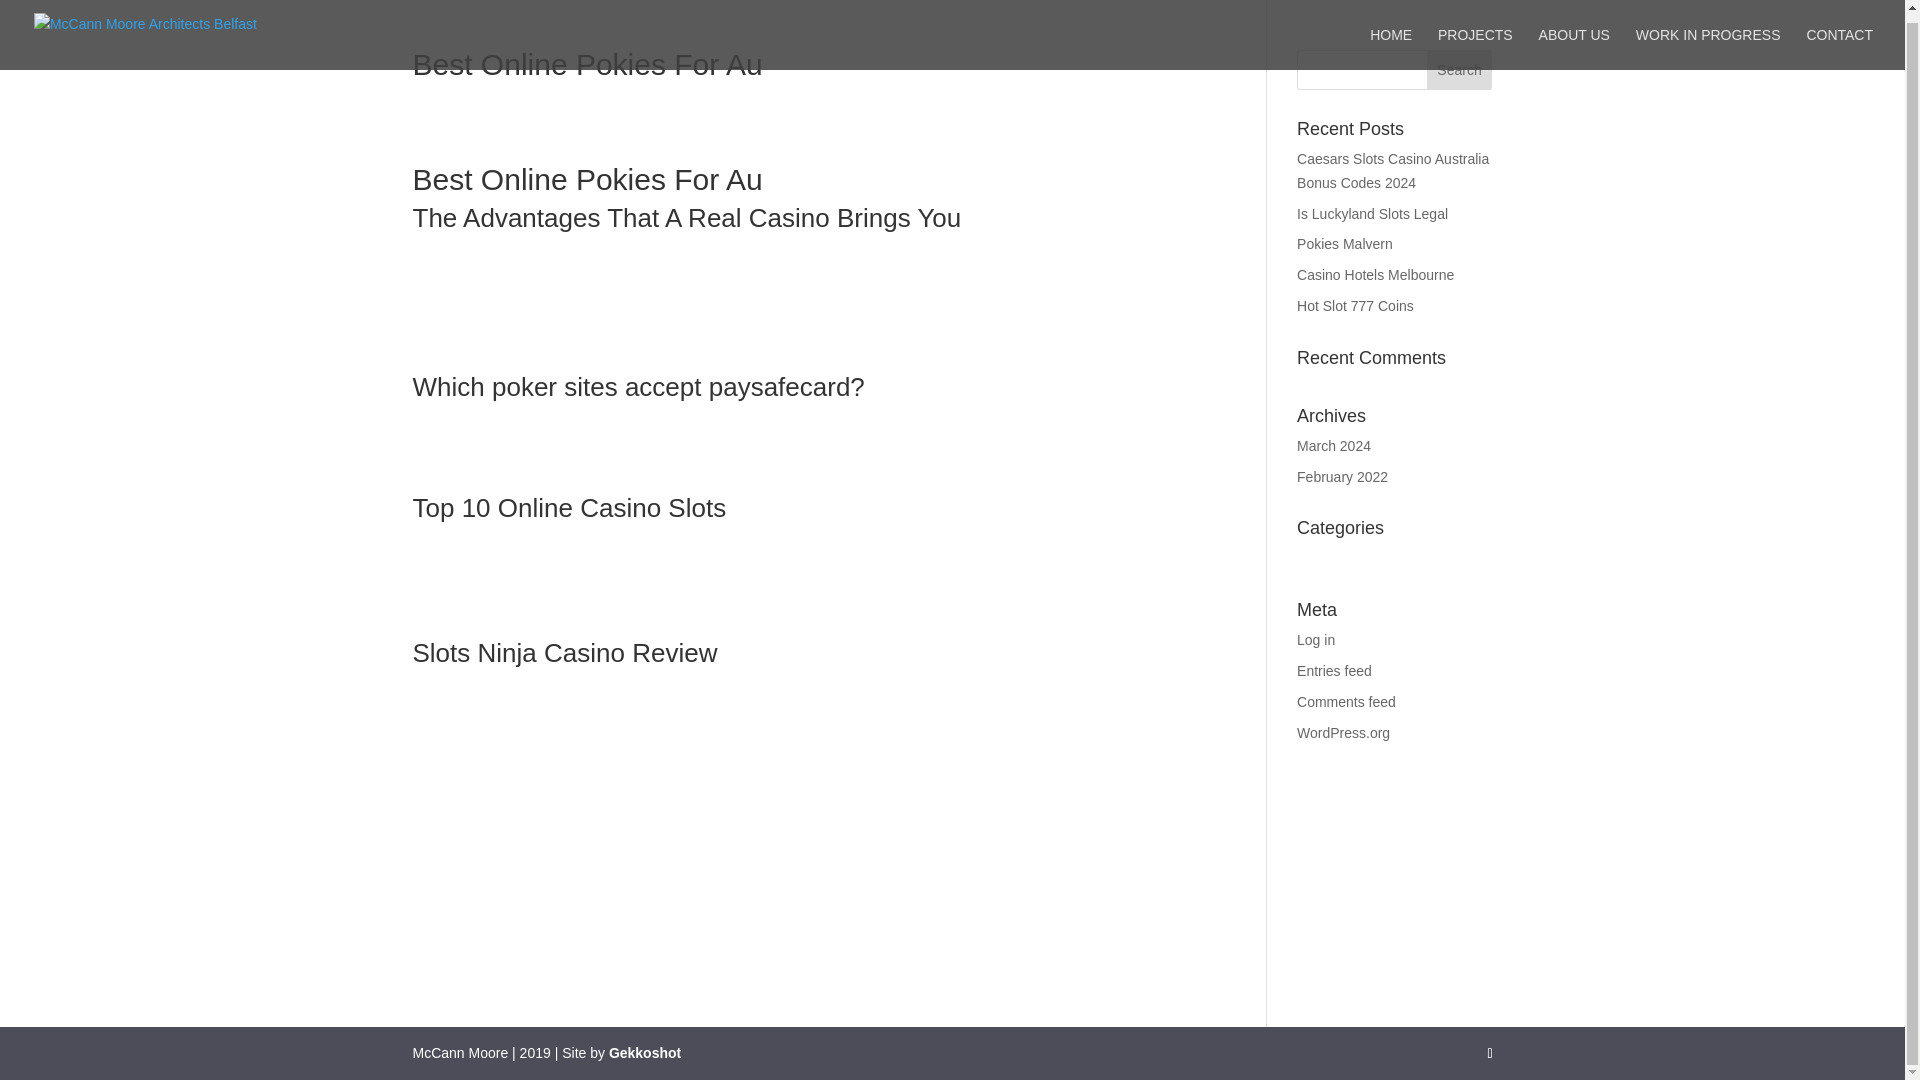 This screenshot has height=1080, width=1920. Describe the element at coordinates (1316, 640) in the screenshot. I see `Log in` at that location.